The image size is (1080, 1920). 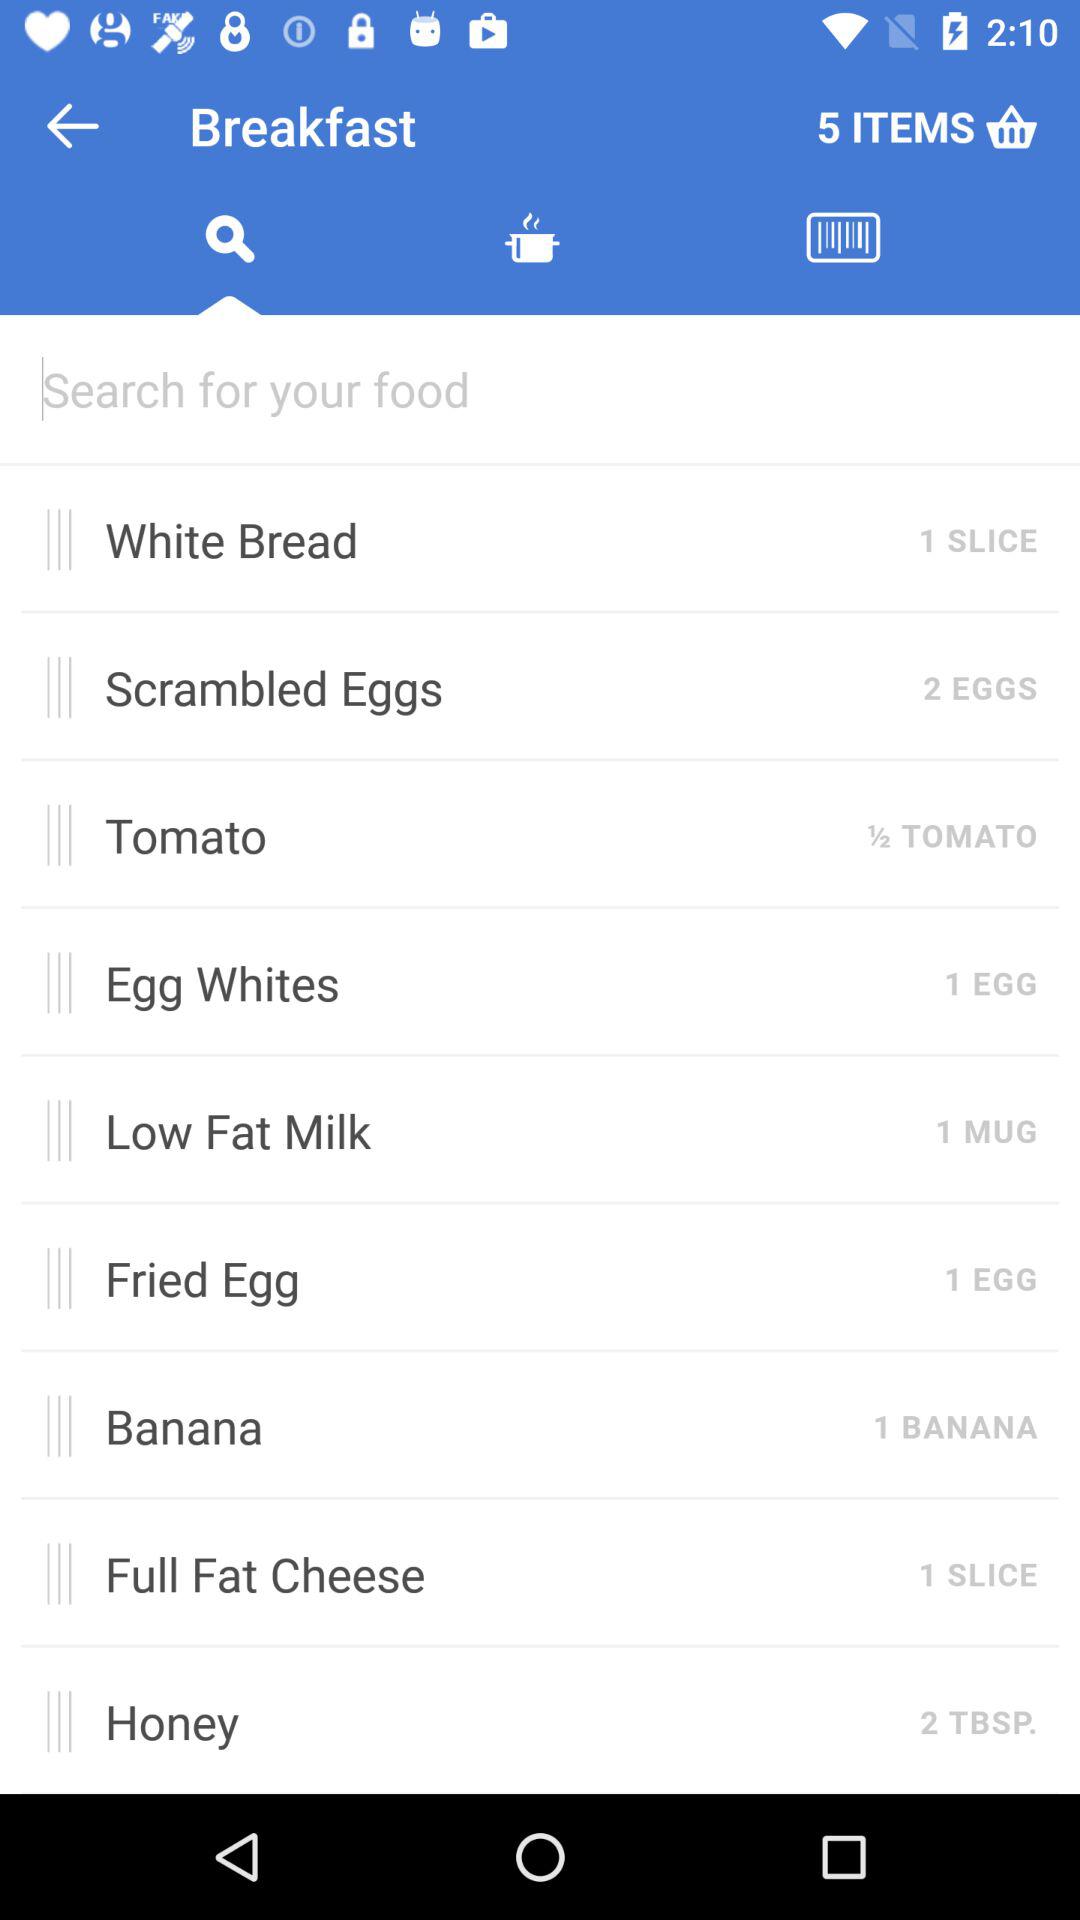 I want to click on scroll until the 5 items icon, so click(x=926, y=126).